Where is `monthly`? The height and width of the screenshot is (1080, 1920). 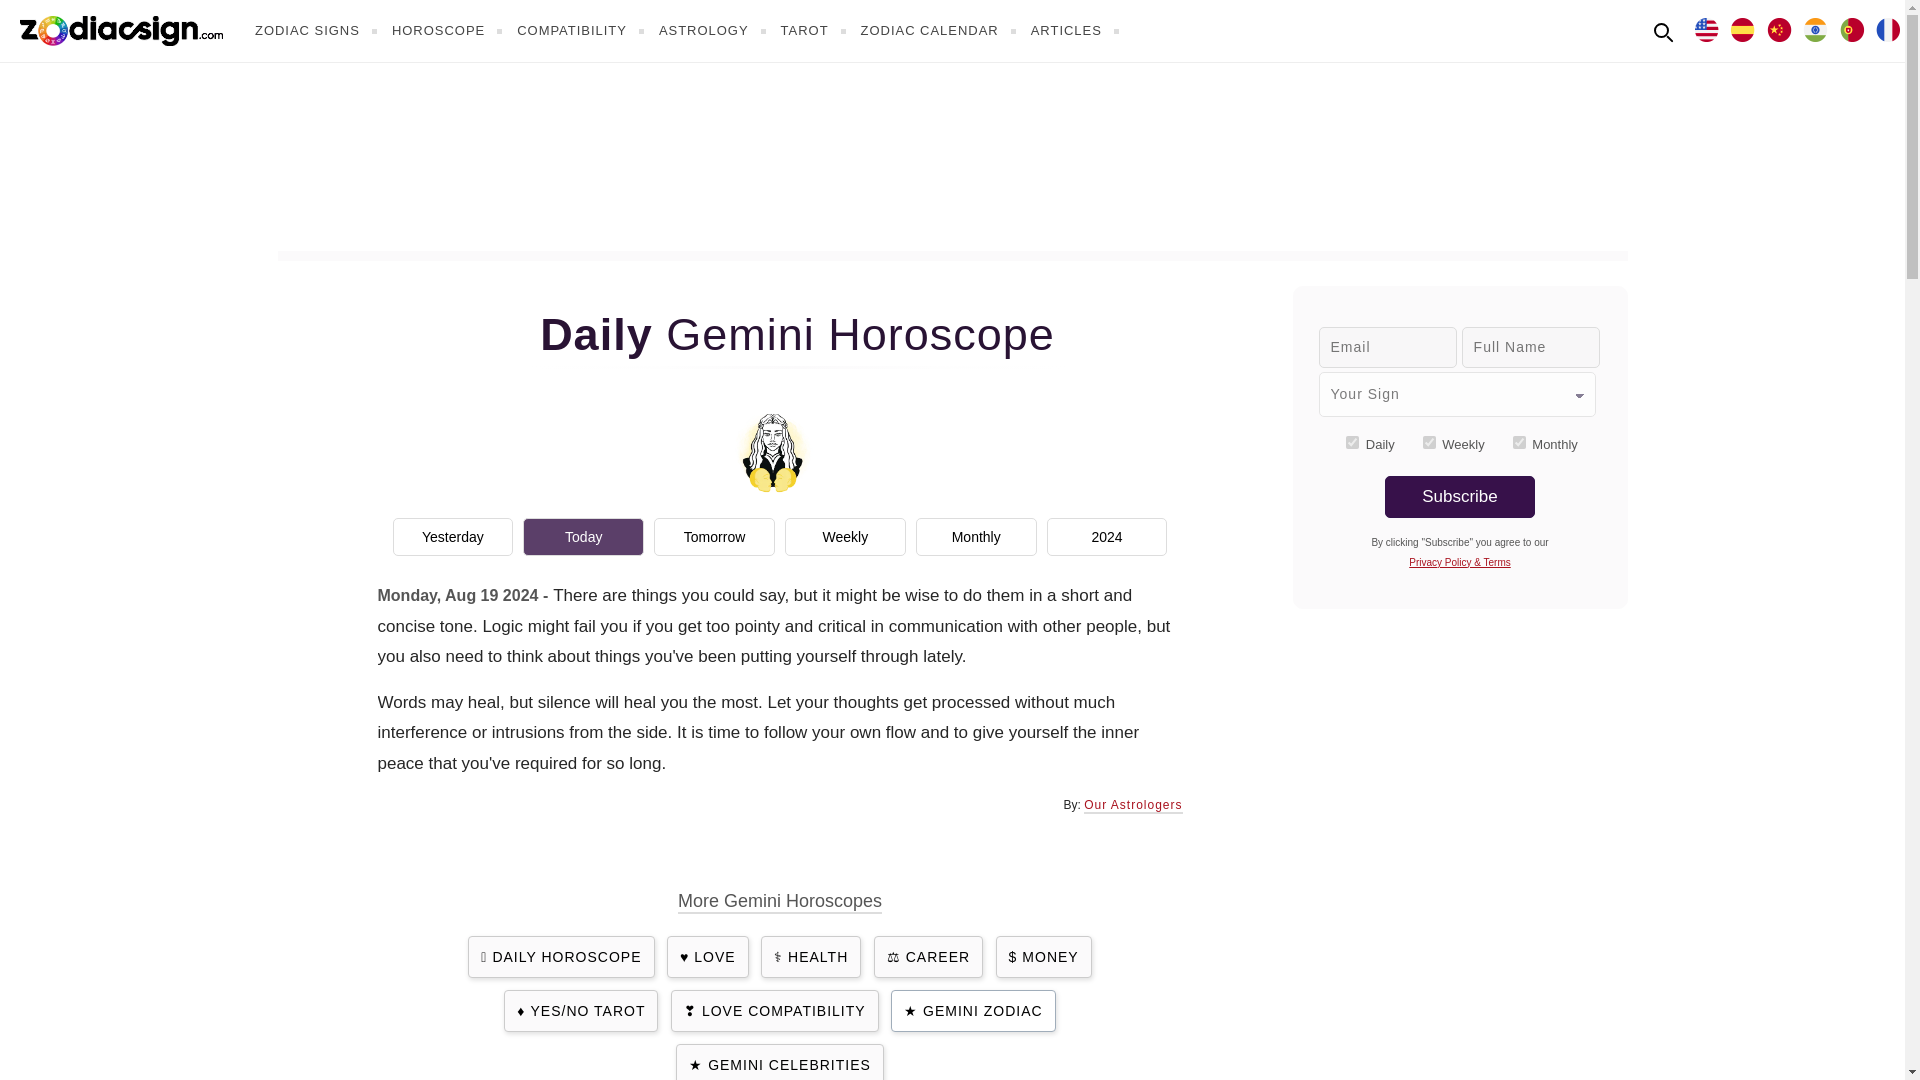 monthly is located at coordinates (1519, 442).